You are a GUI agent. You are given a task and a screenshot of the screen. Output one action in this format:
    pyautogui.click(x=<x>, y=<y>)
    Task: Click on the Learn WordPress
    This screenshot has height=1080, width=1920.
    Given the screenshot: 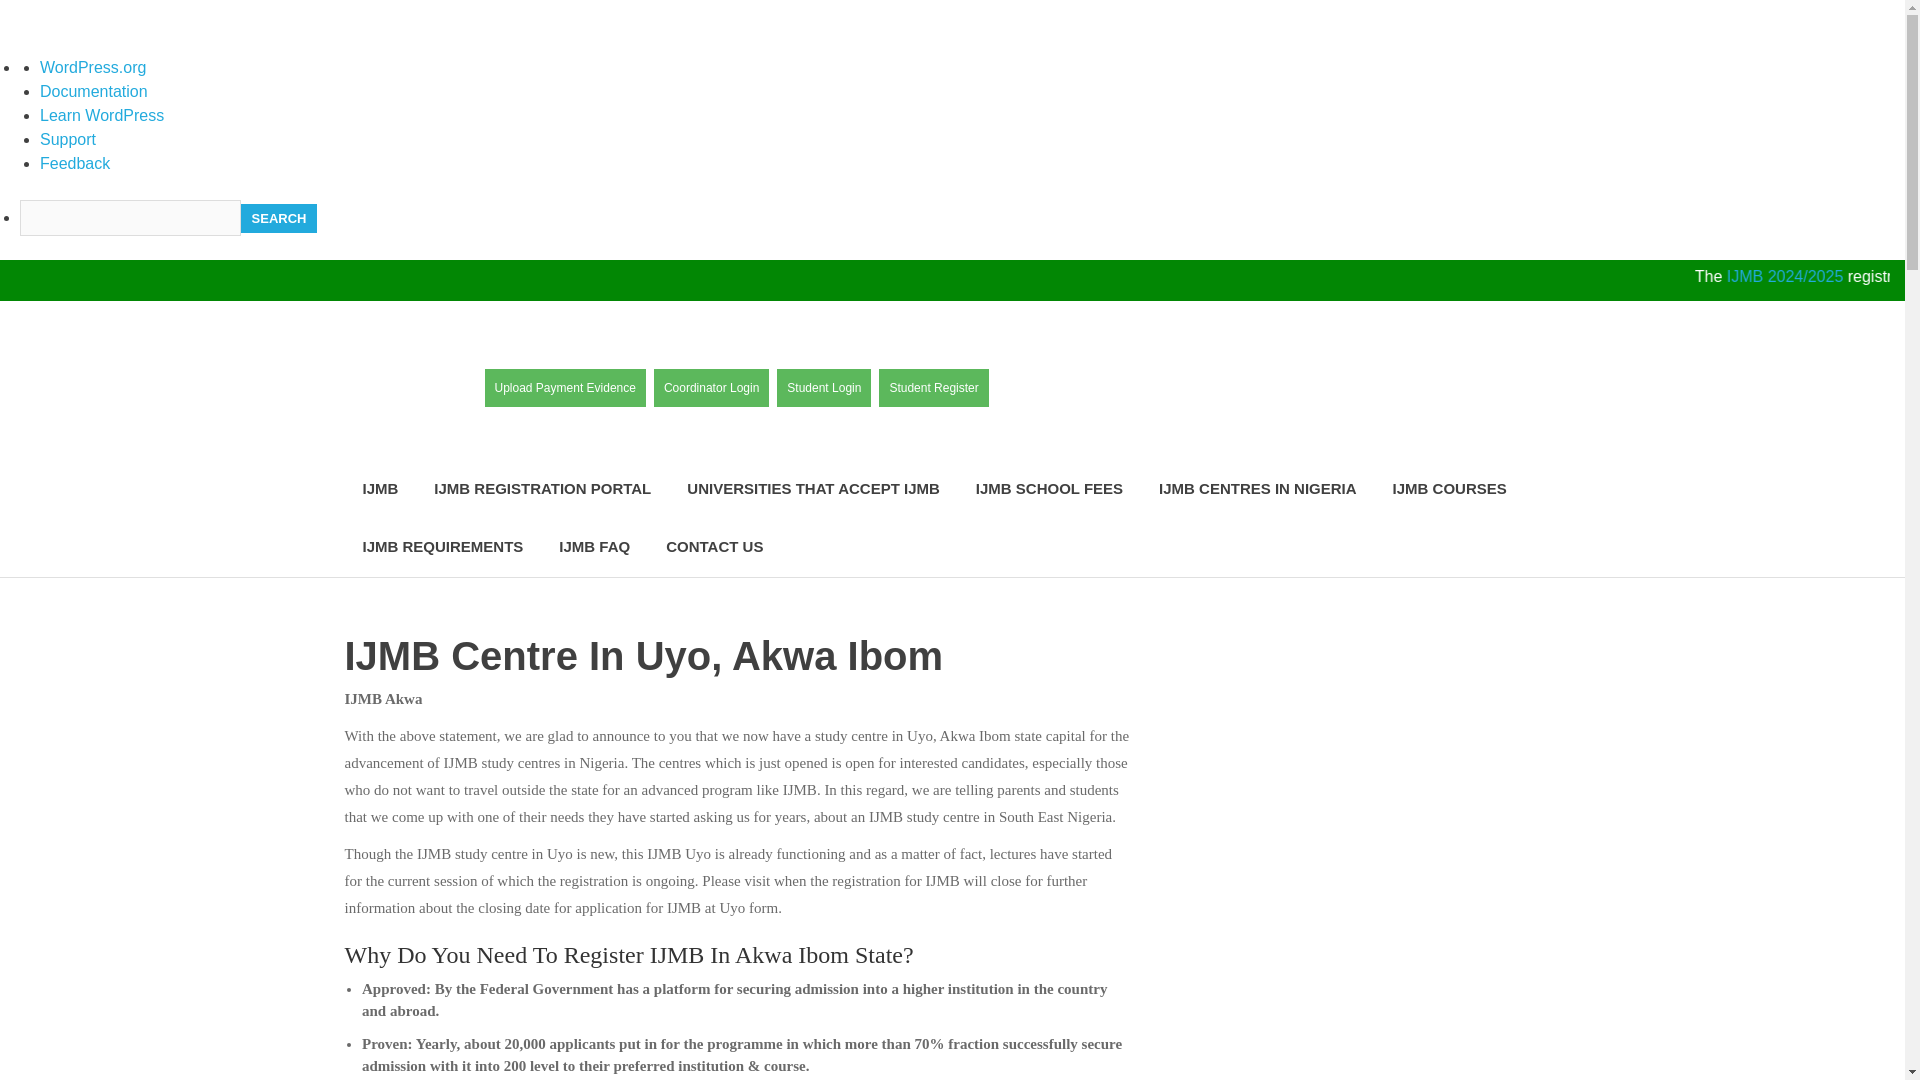 What is the action you would take?
    pyautogui.click(x=102, y=115)
    